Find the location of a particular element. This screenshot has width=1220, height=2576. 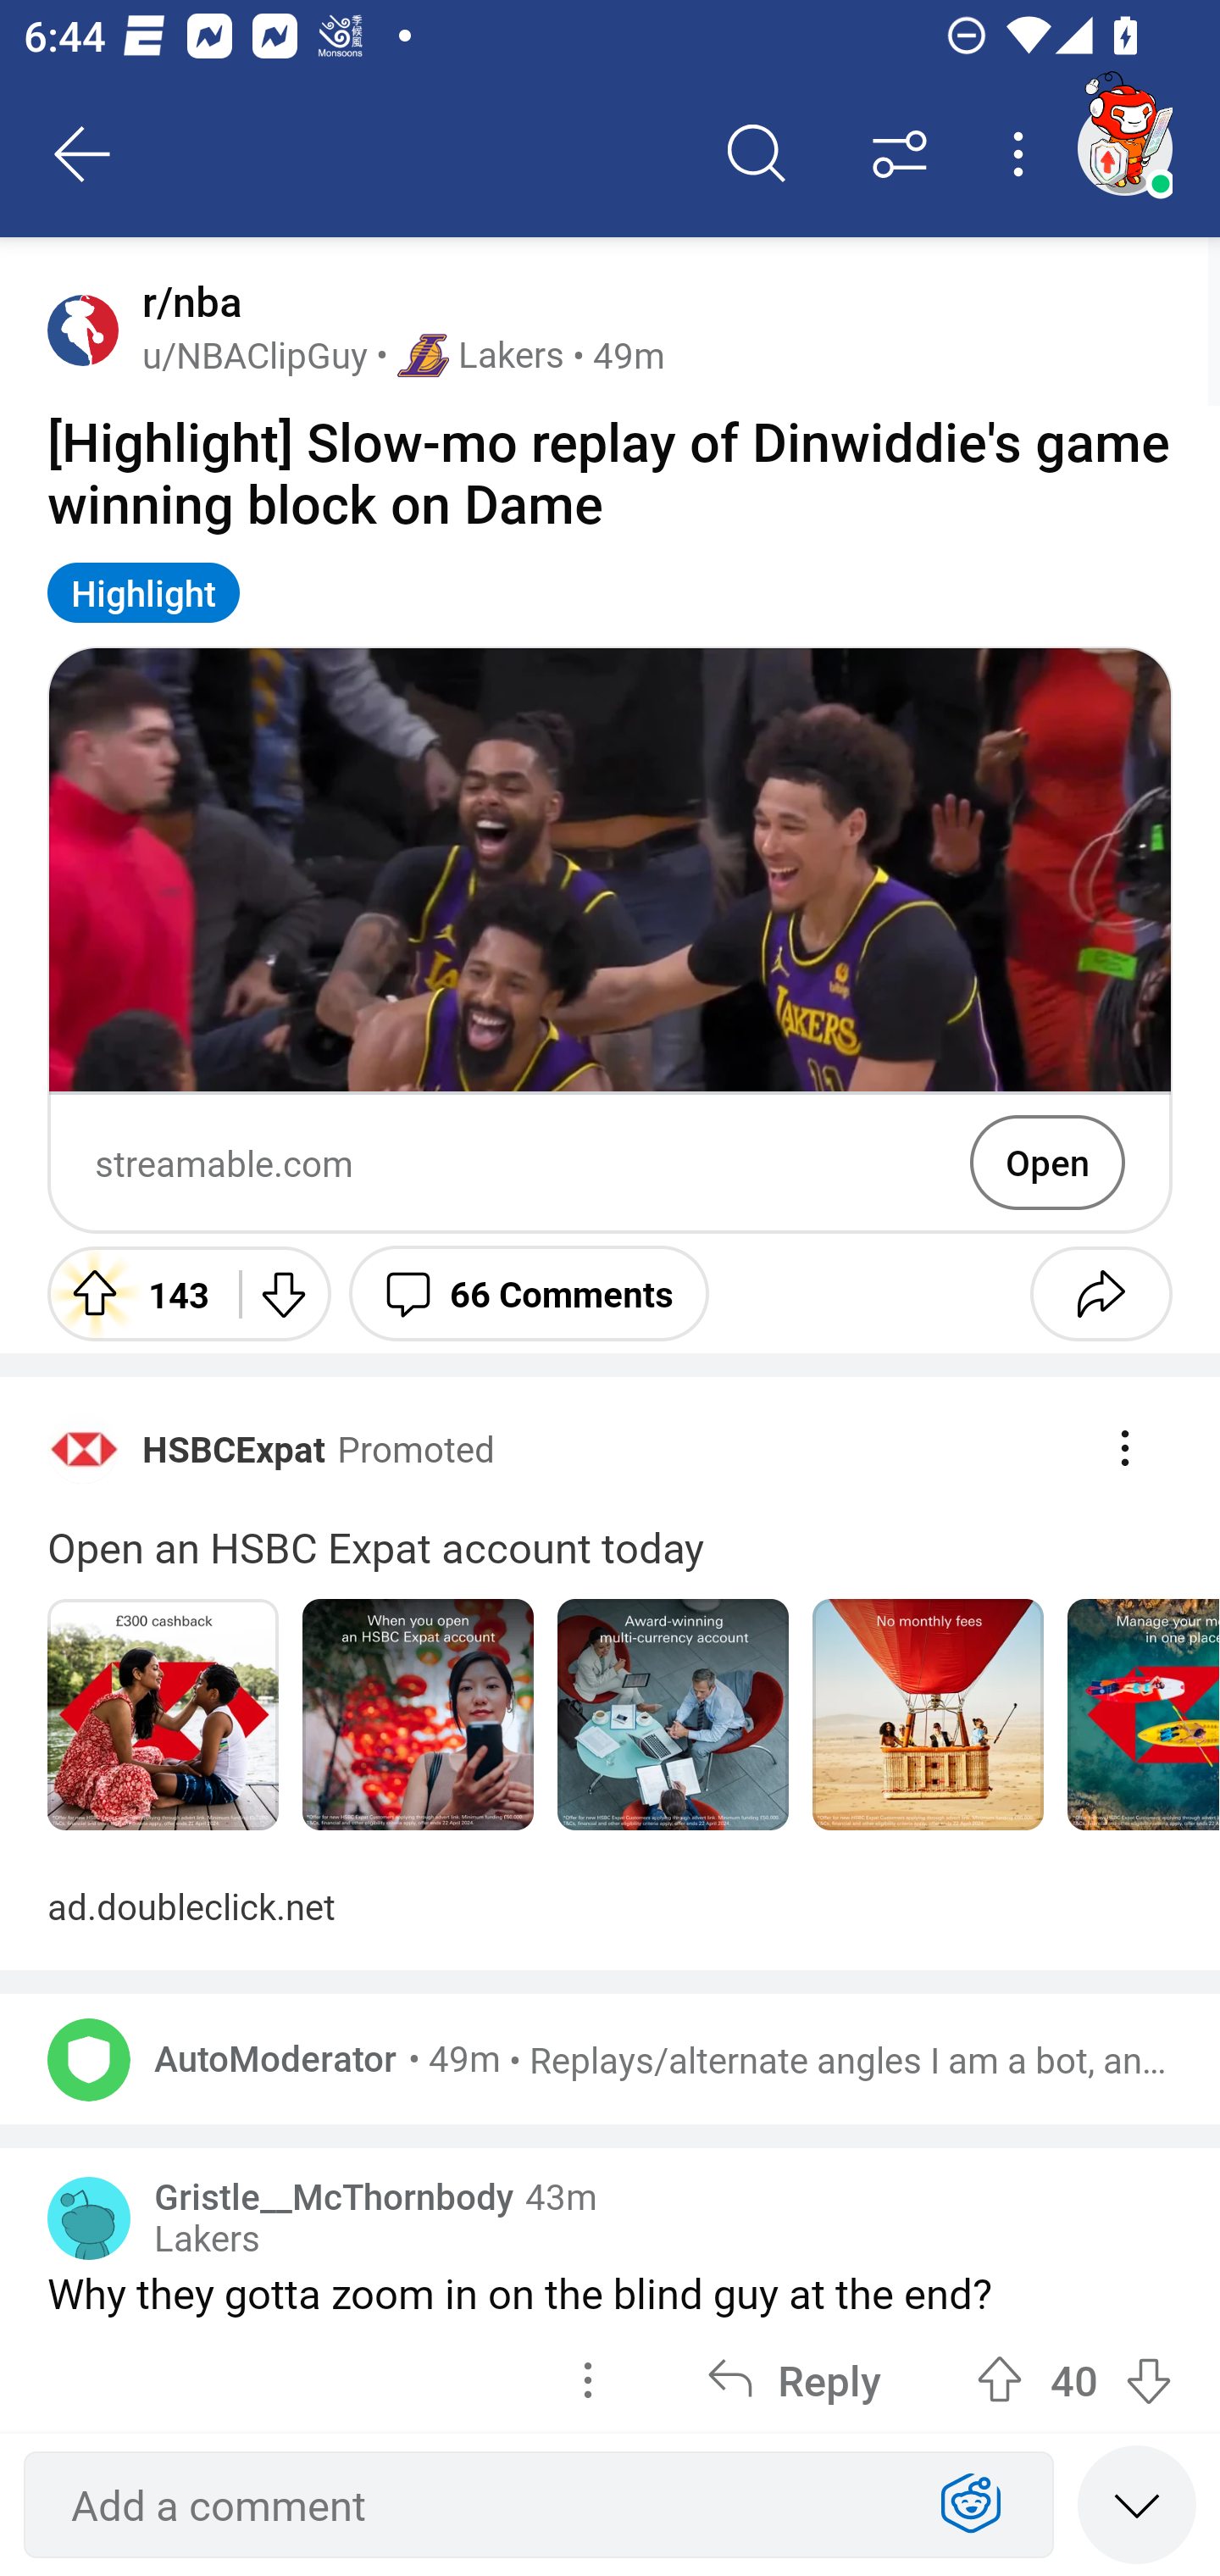

Image 3 of 5.  is located at coordinates (673, 1715).